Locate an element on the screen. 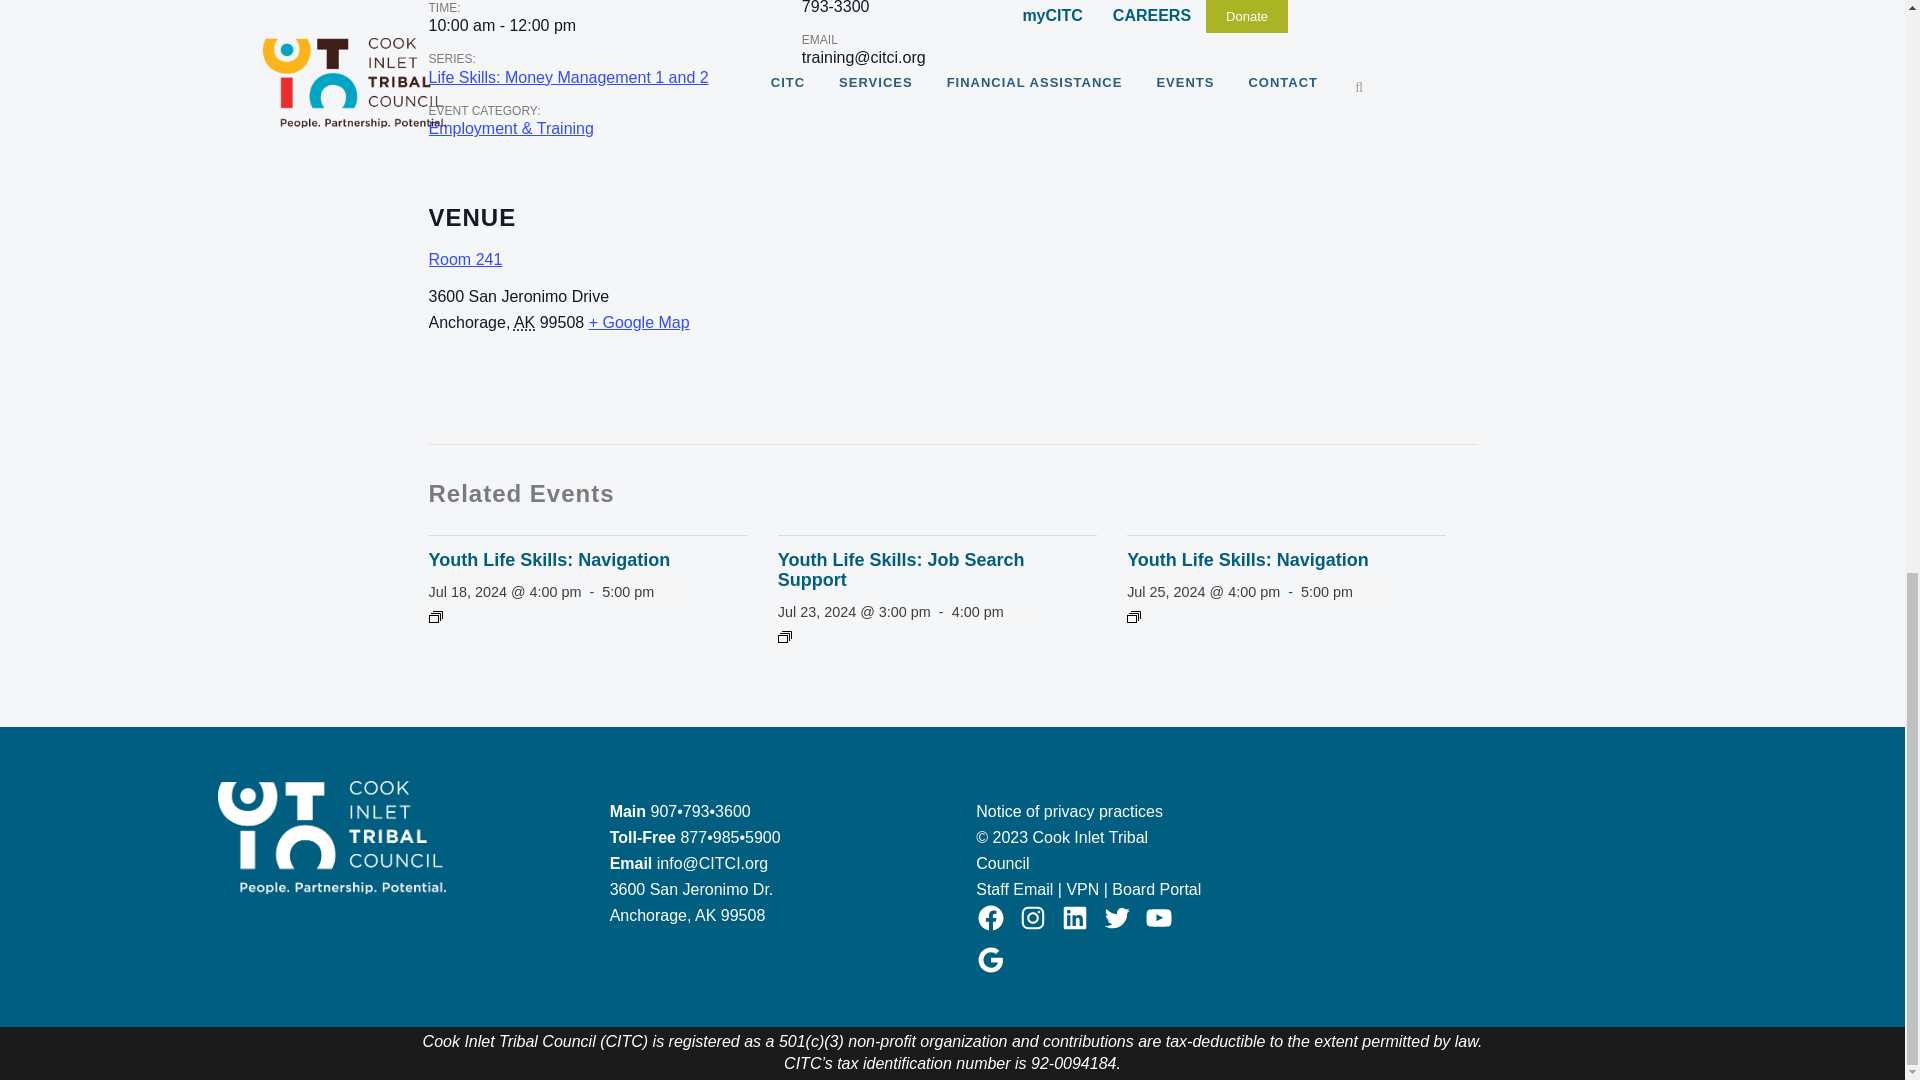 The height and width of the screenshot is (1080, 1920). Alaska is located at coordinates (524, 322).